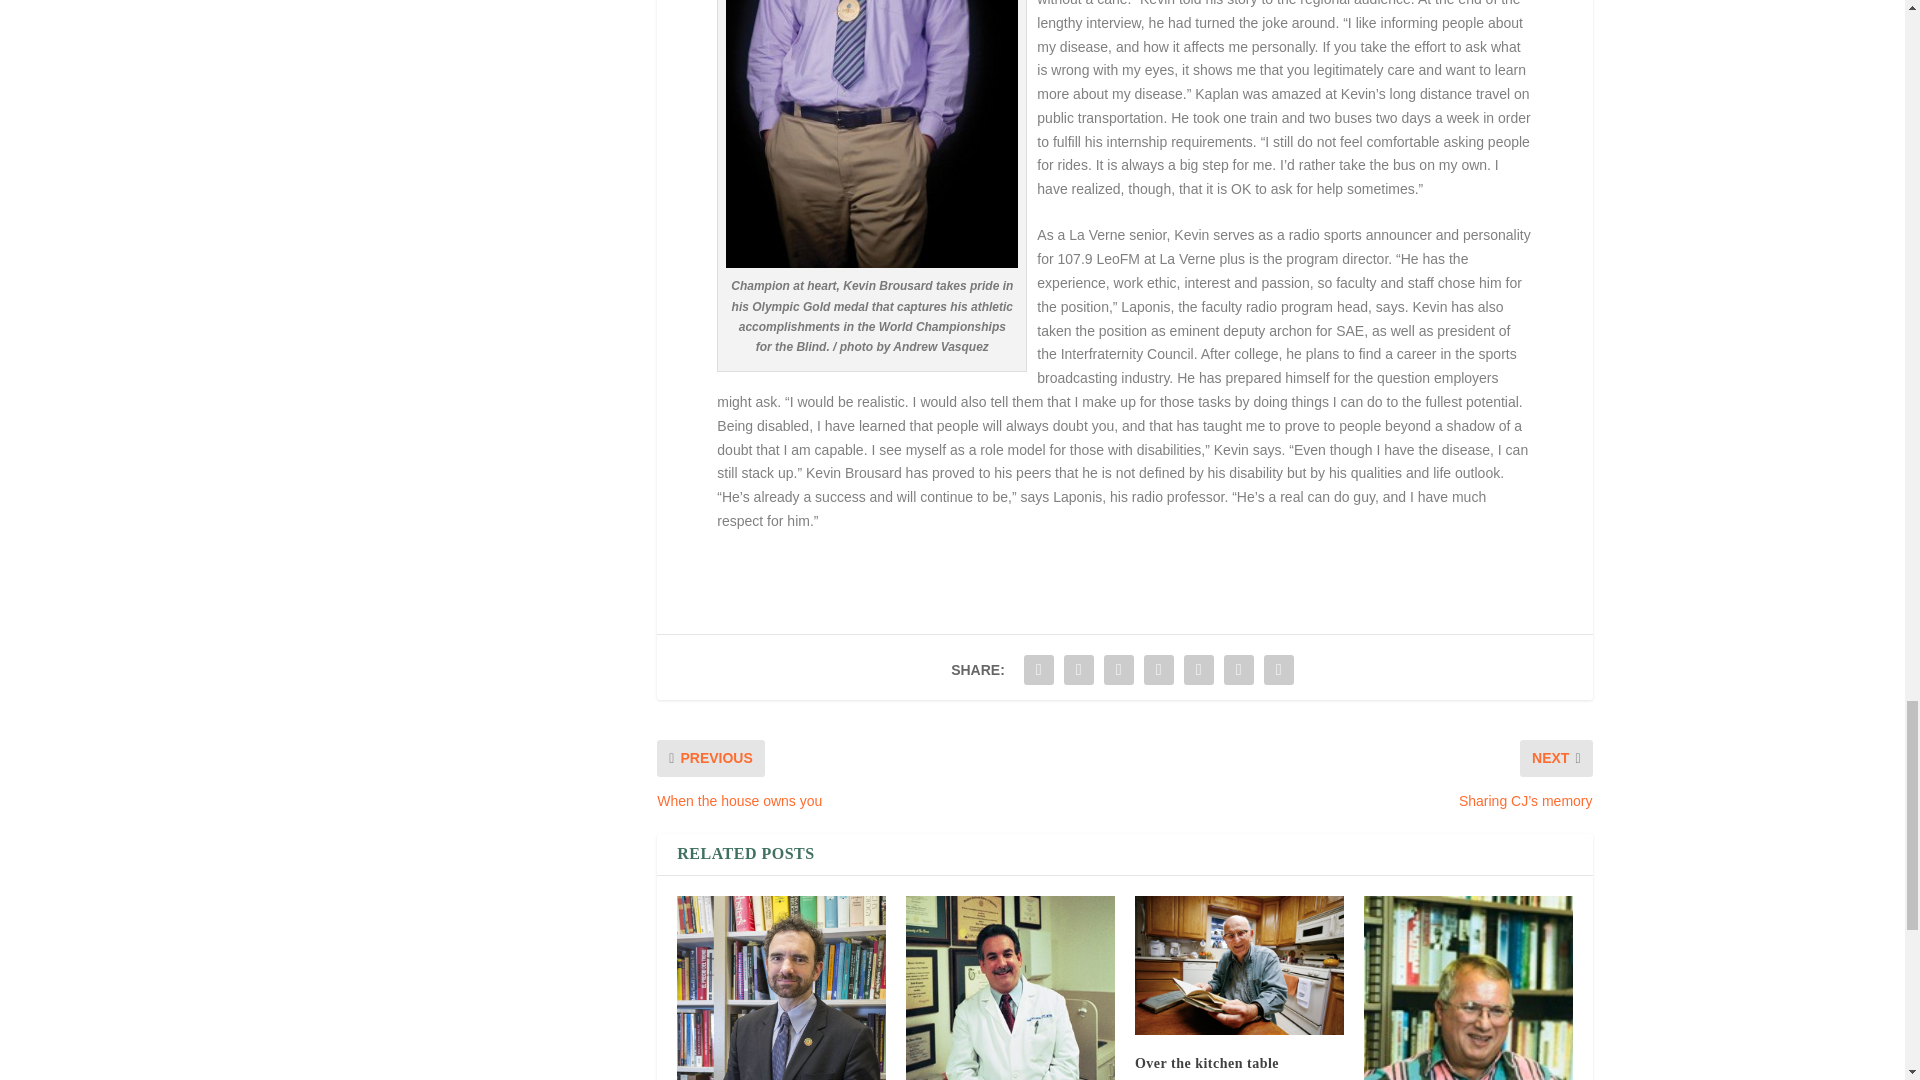 This screenshot has height=1080, width=1920. Describe the element at coordinates (1468, 988) in the screenshot. I see `Vietnam Veteran Finds Purpose Through History` at that location.